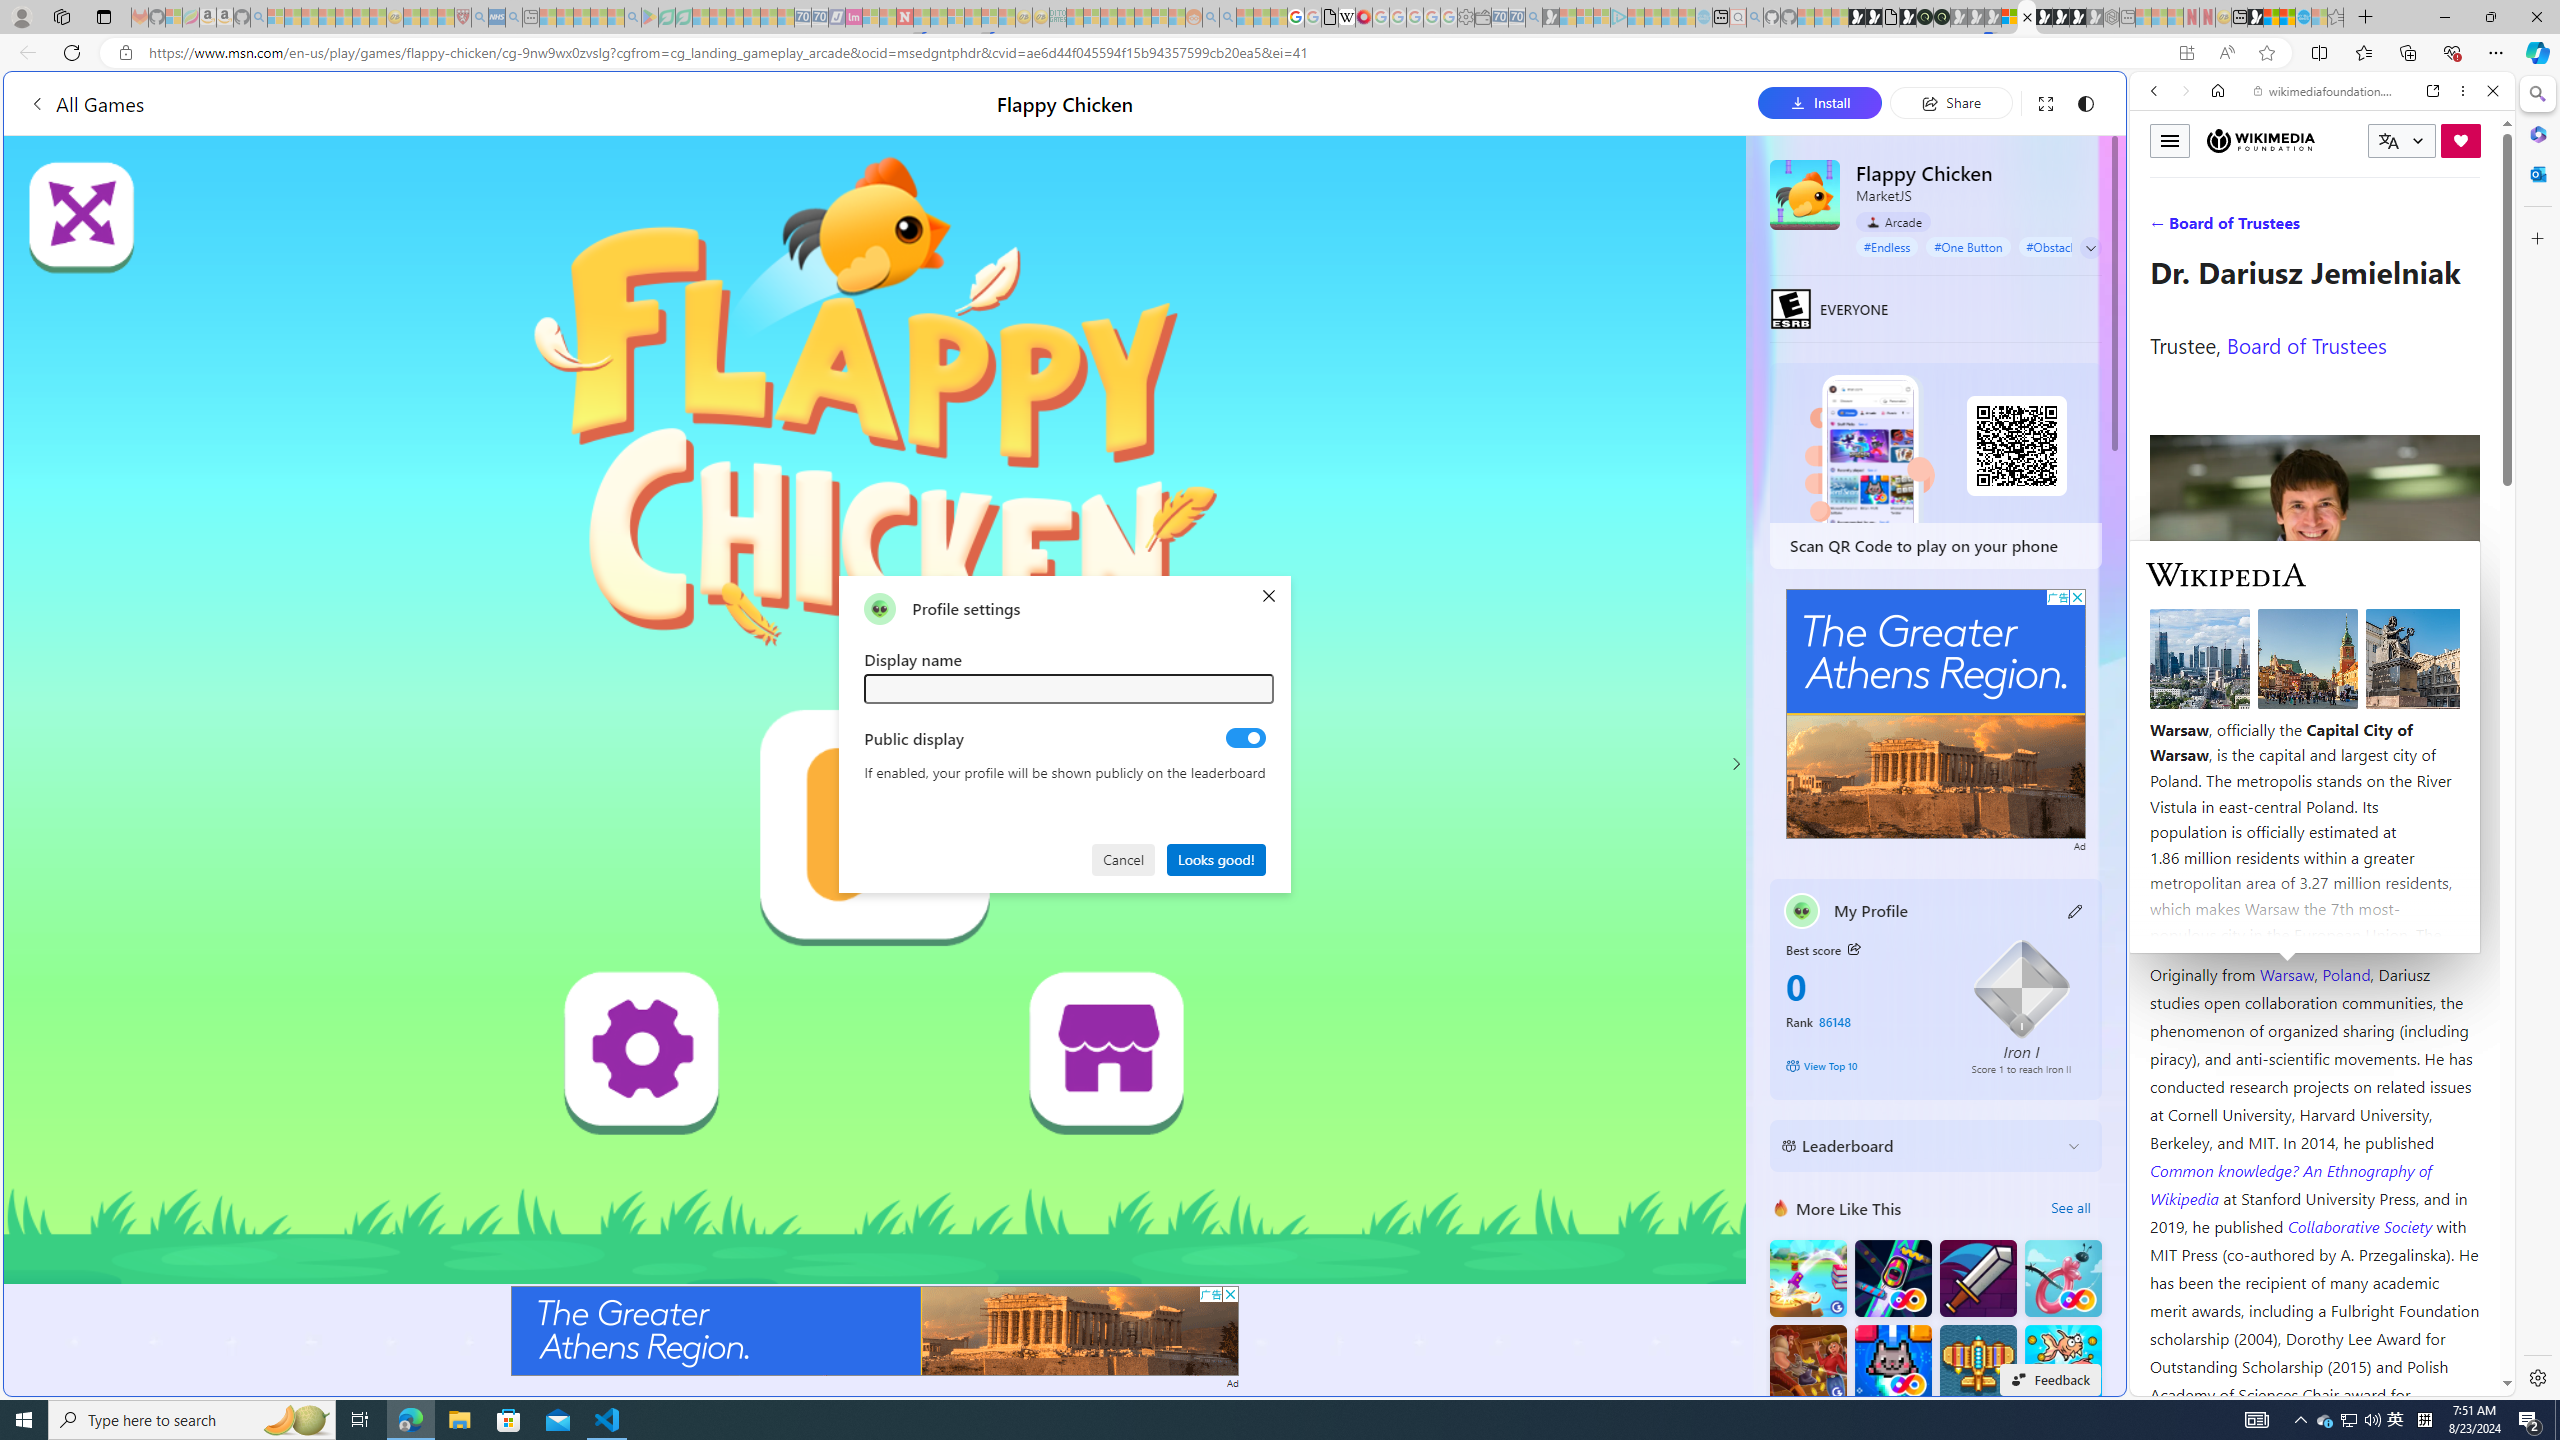  Describe the element at coordinates (633, 17) in the screenshot. I see `google - Search - Sleeping` at that location.